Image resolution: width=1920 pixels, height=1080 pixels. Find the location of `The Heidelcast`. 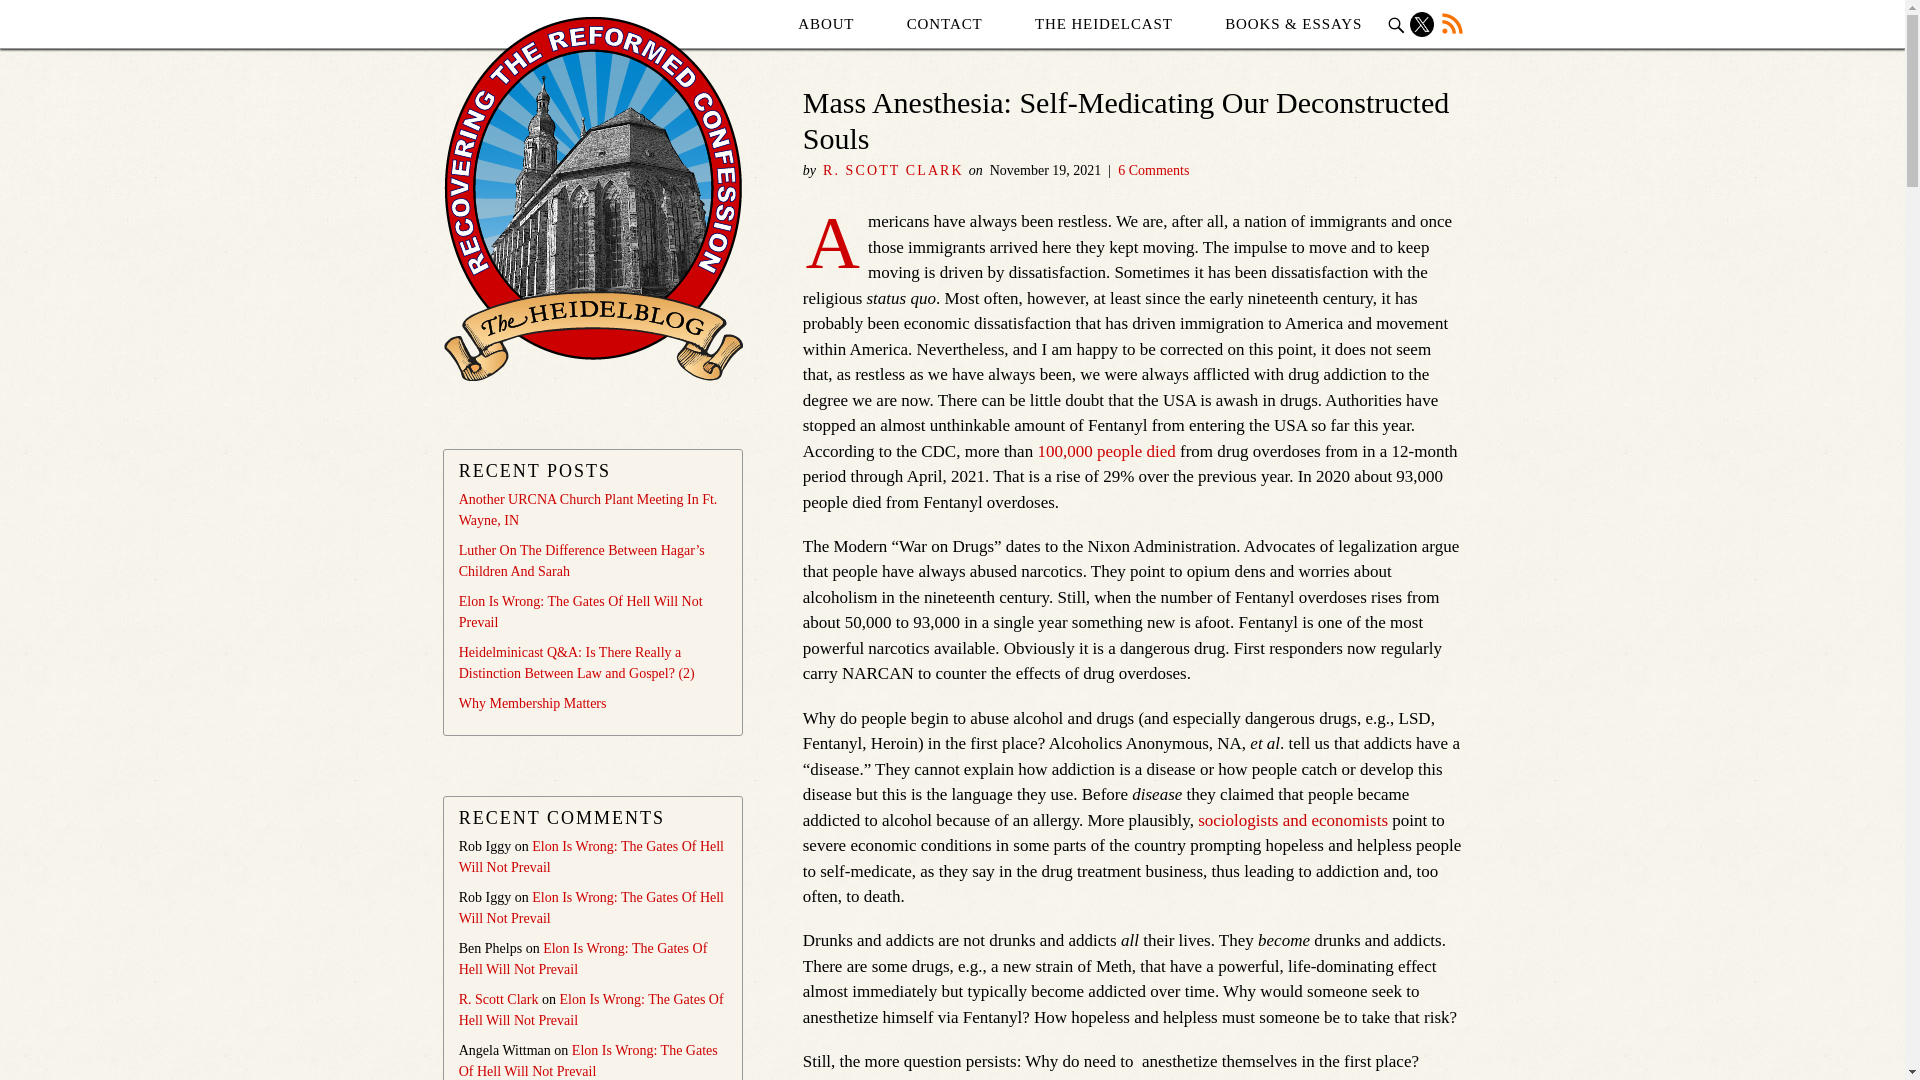

The Heidelcast is located at coordinates (1104, 24).